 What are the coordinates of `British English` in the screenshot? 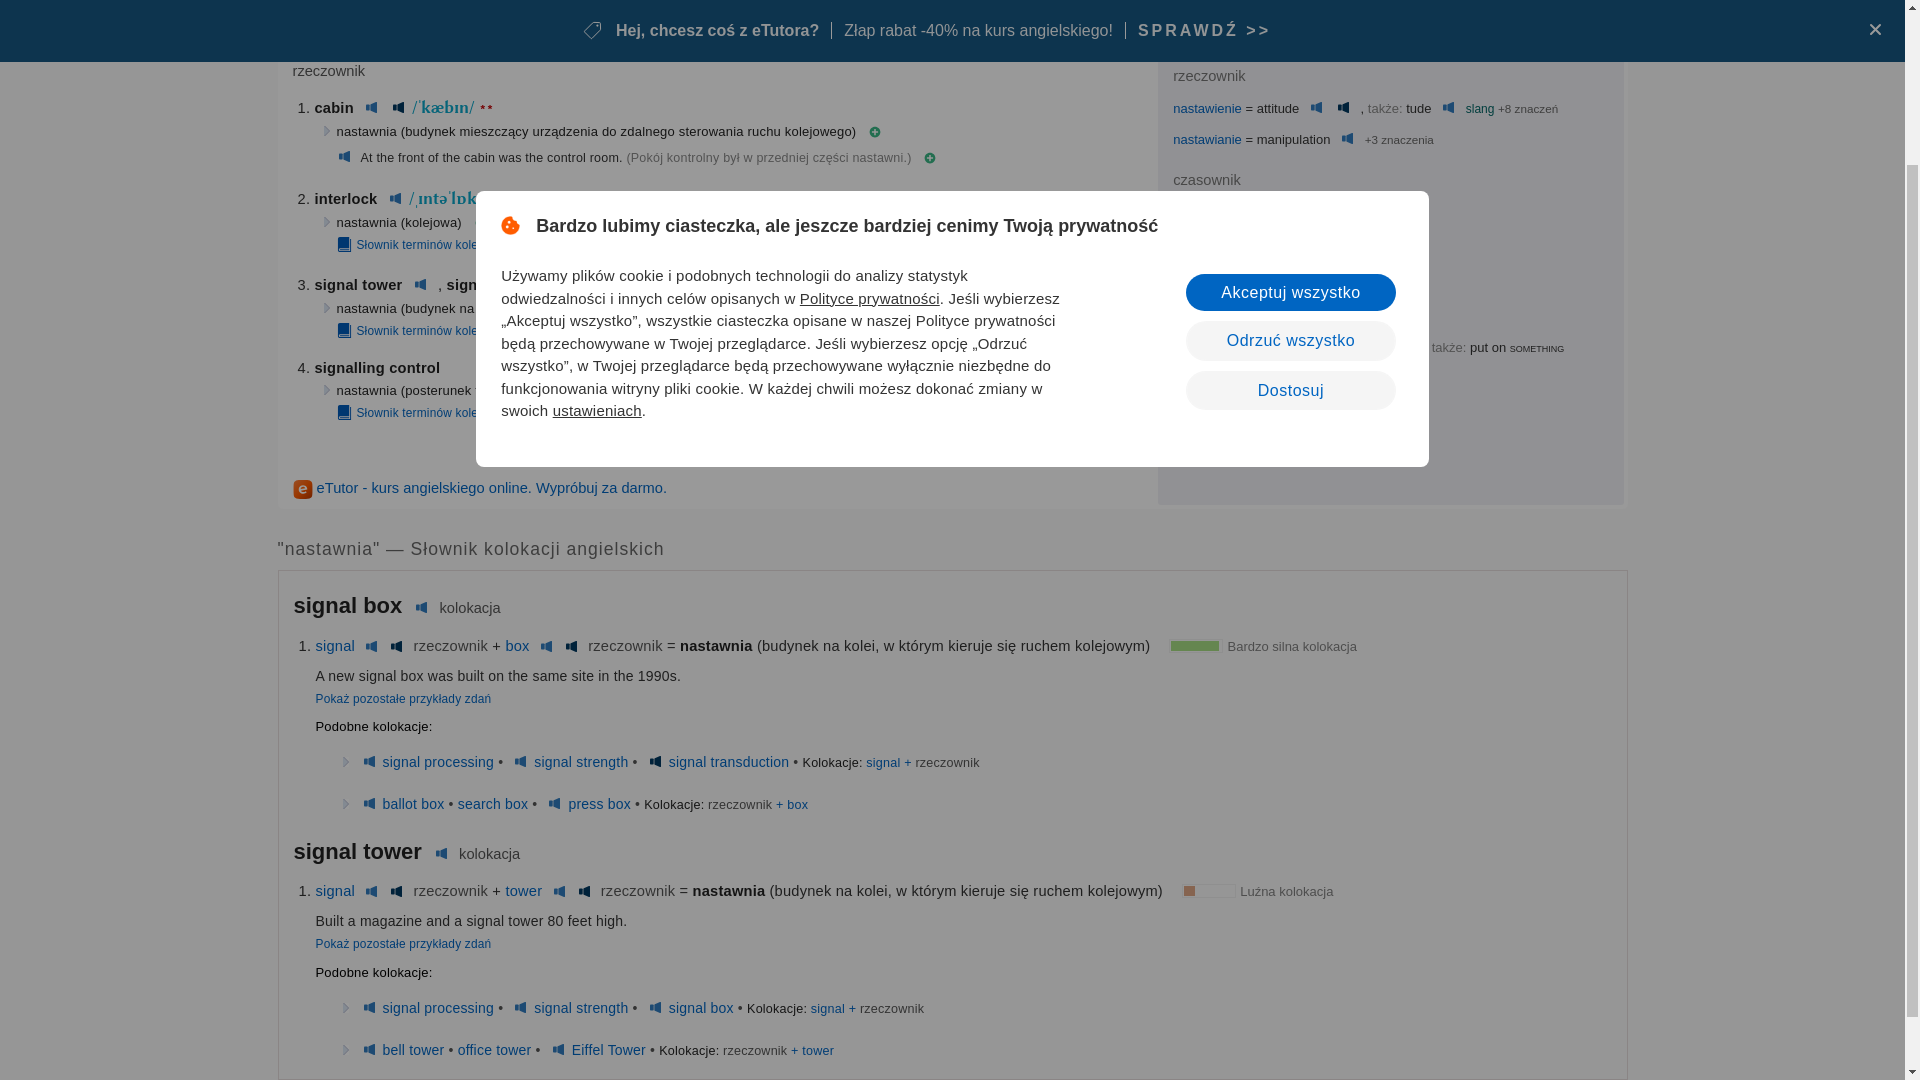 It's located at (395, 199).